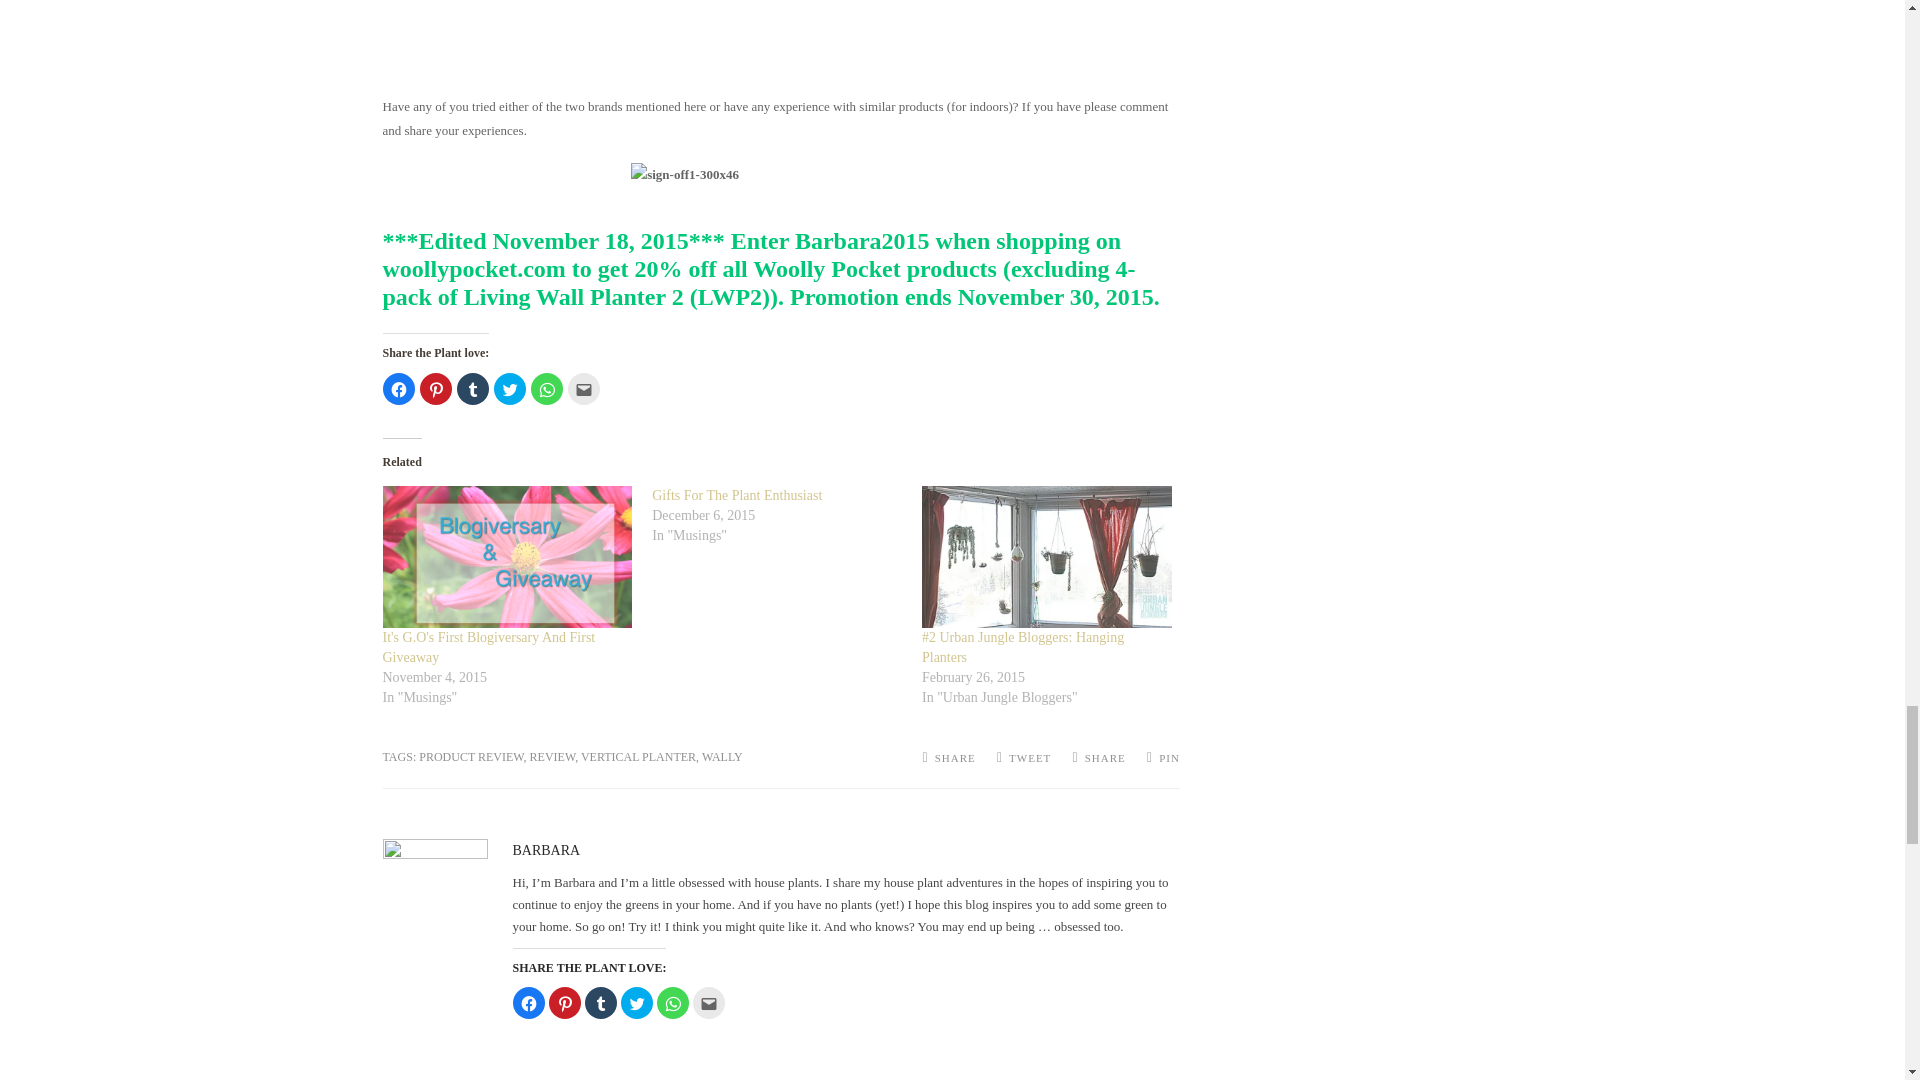  What do you see at coordinates (472, 388) in the screenshot?
I see `Click to share on Tumblr` at bounding box center [472, 388].